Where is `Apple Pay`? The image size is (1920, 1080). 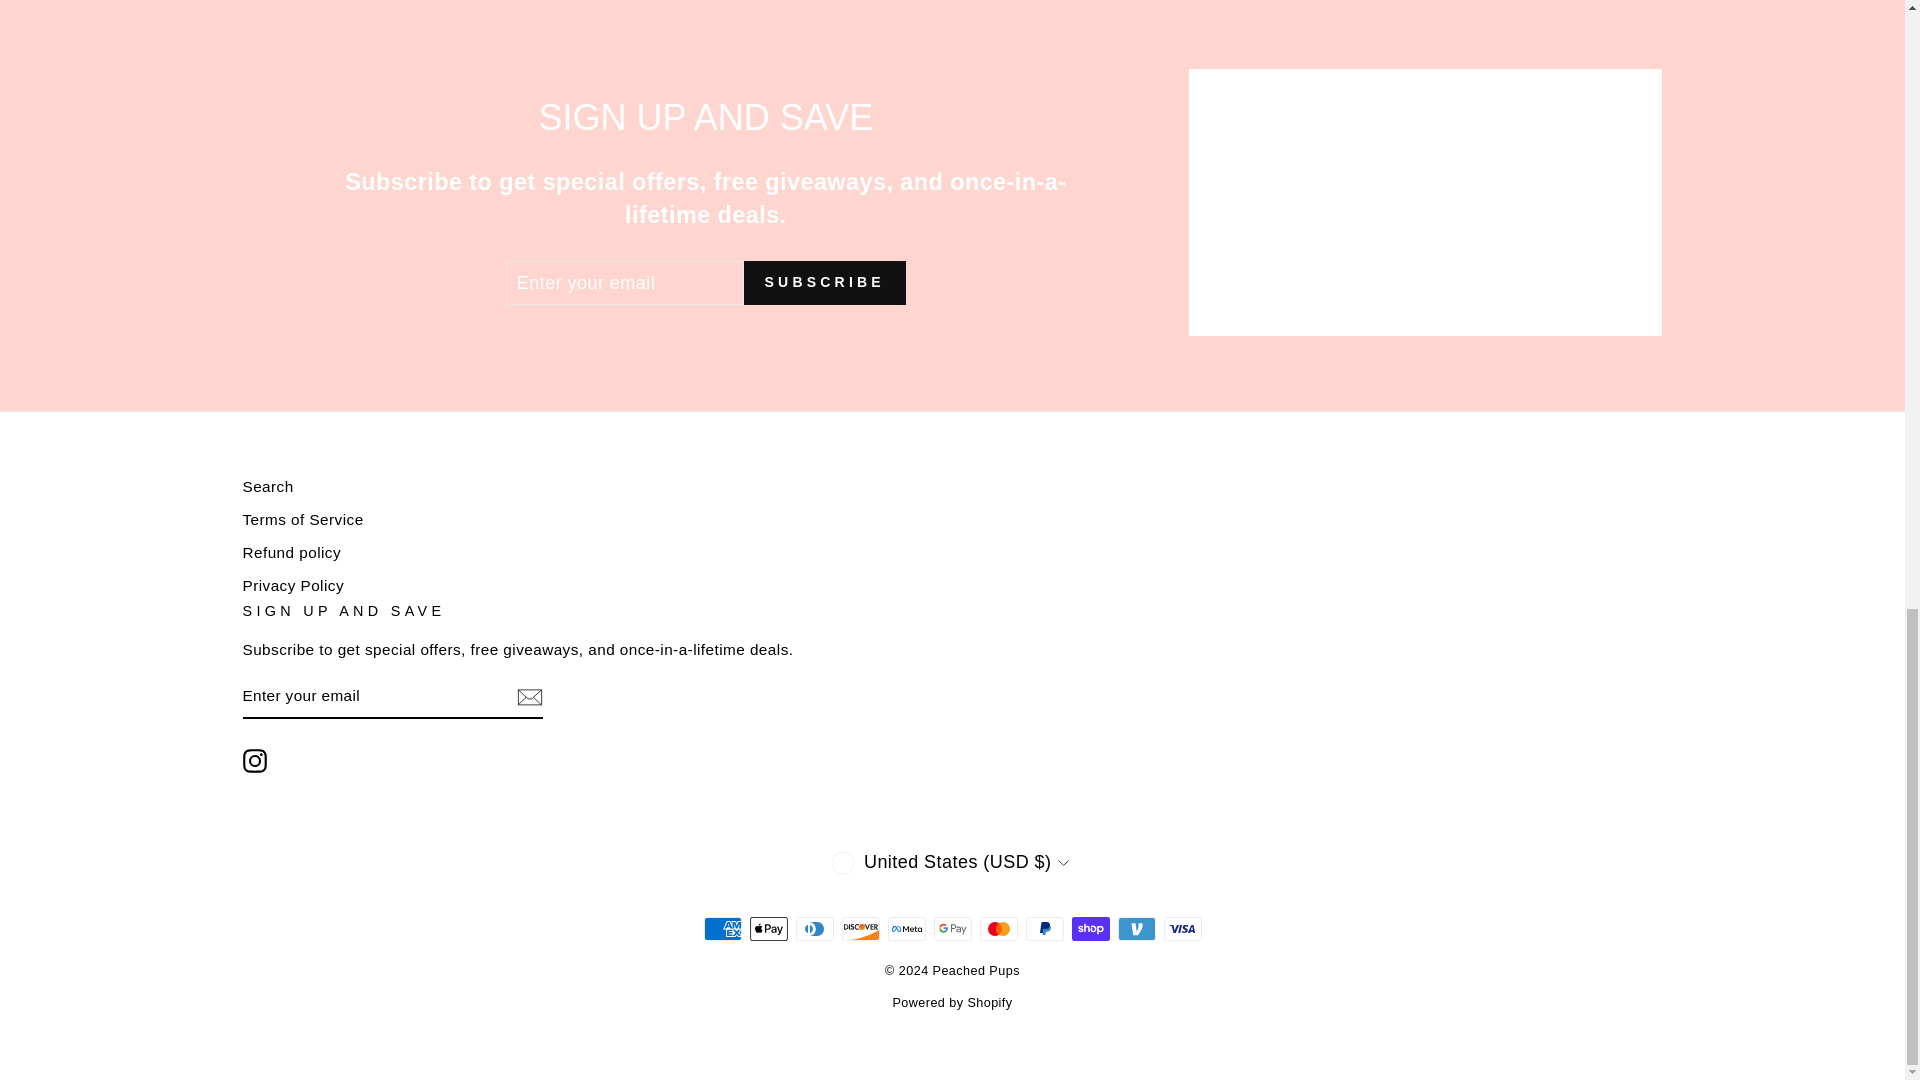
Apple Pay is located at coordinates (768, 928).